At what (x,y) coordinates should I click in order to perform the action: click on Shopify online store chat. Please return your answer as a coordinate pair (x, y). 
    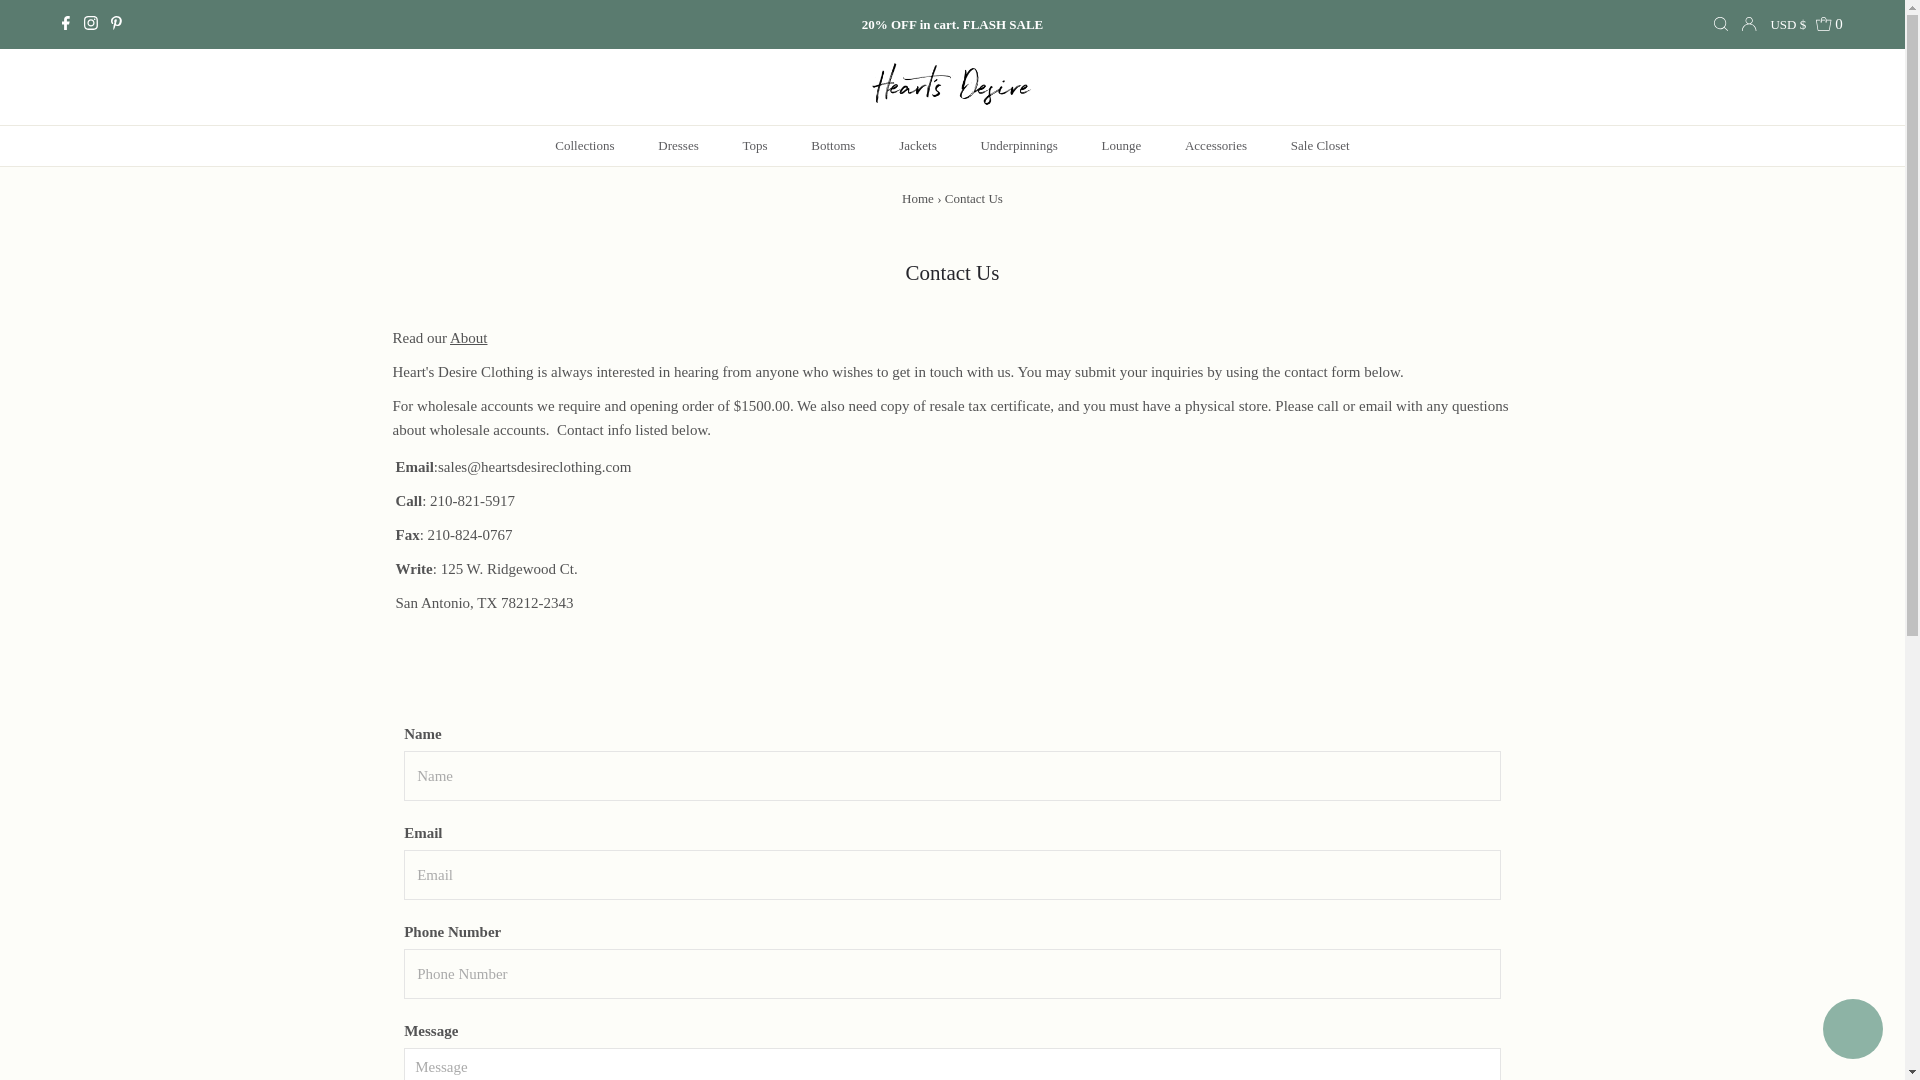
    Looking at the image, I should click on (1852, 1031).